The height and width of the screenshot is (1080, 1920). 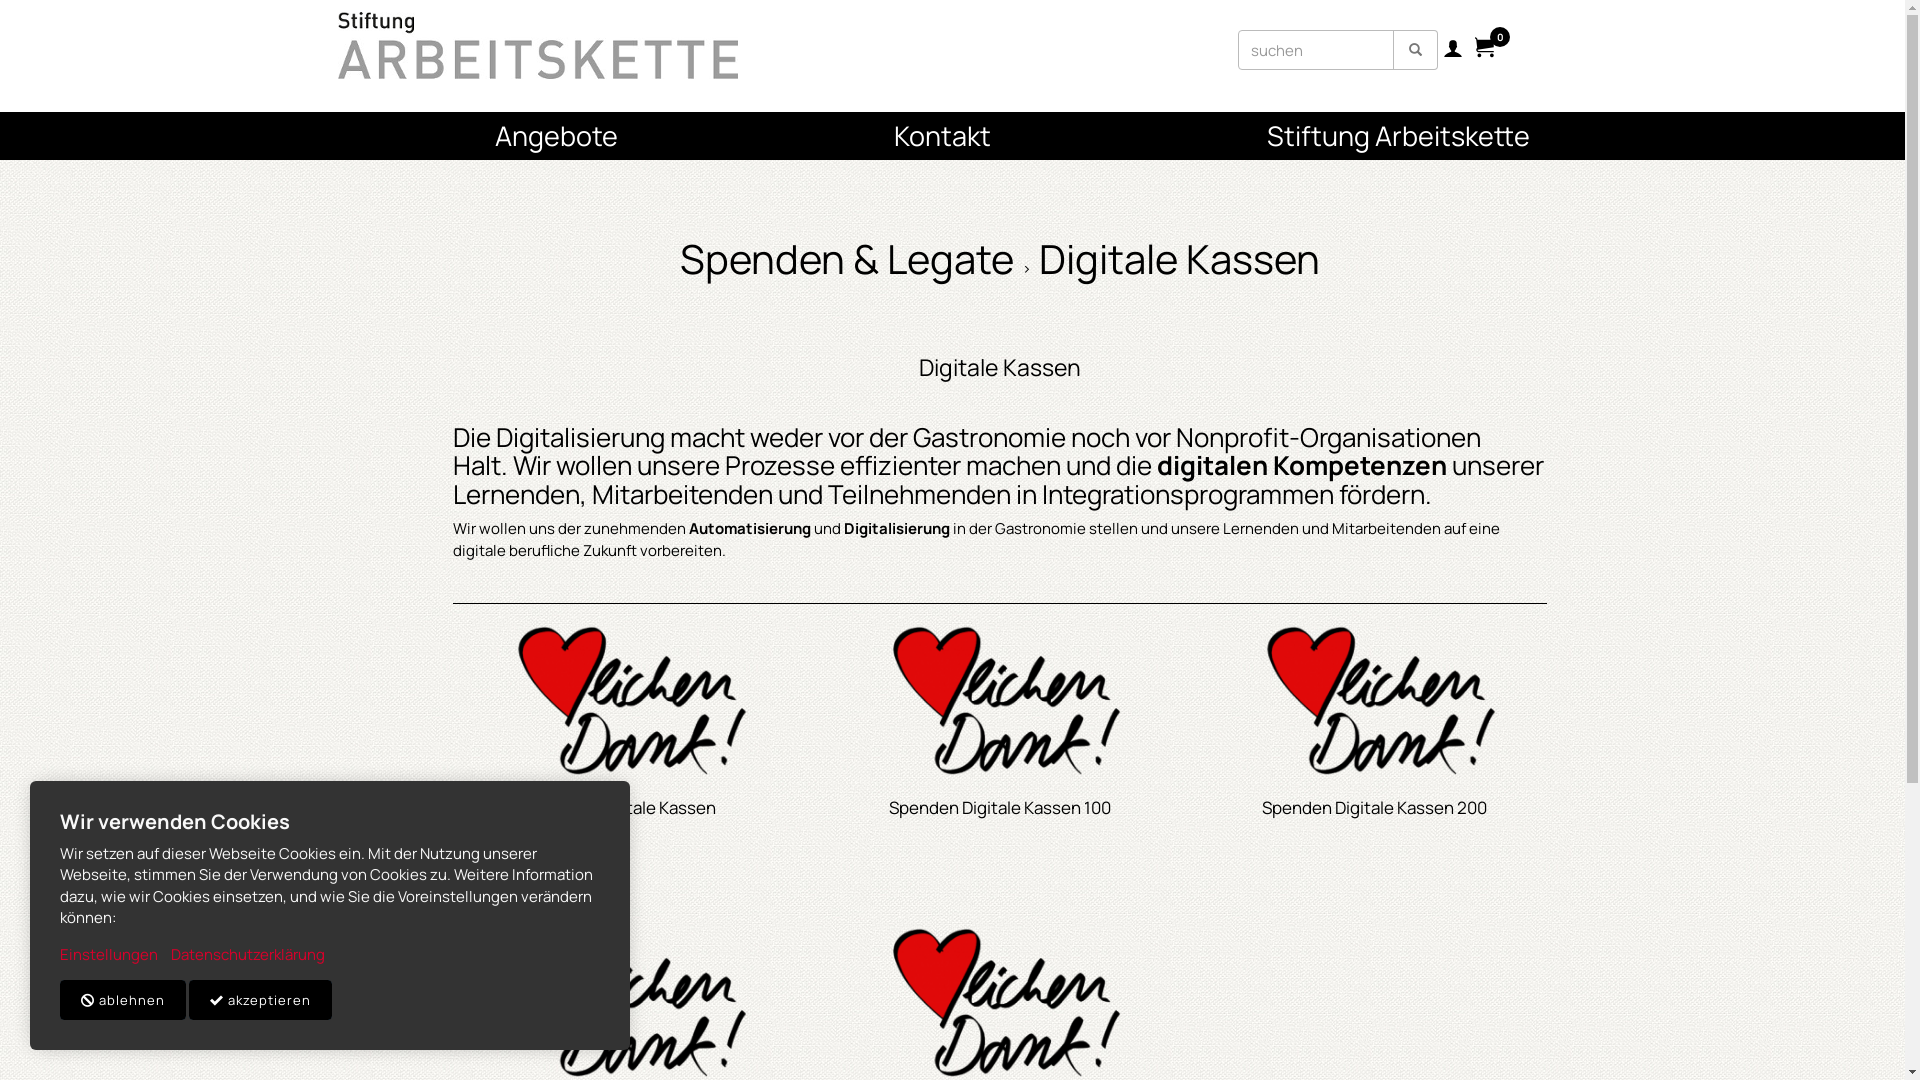 What do you see at coordinates (1000, 808) in the screenshot?
I see `Spenden Digitale Kassen 100` at bounding box center [1000, 808].